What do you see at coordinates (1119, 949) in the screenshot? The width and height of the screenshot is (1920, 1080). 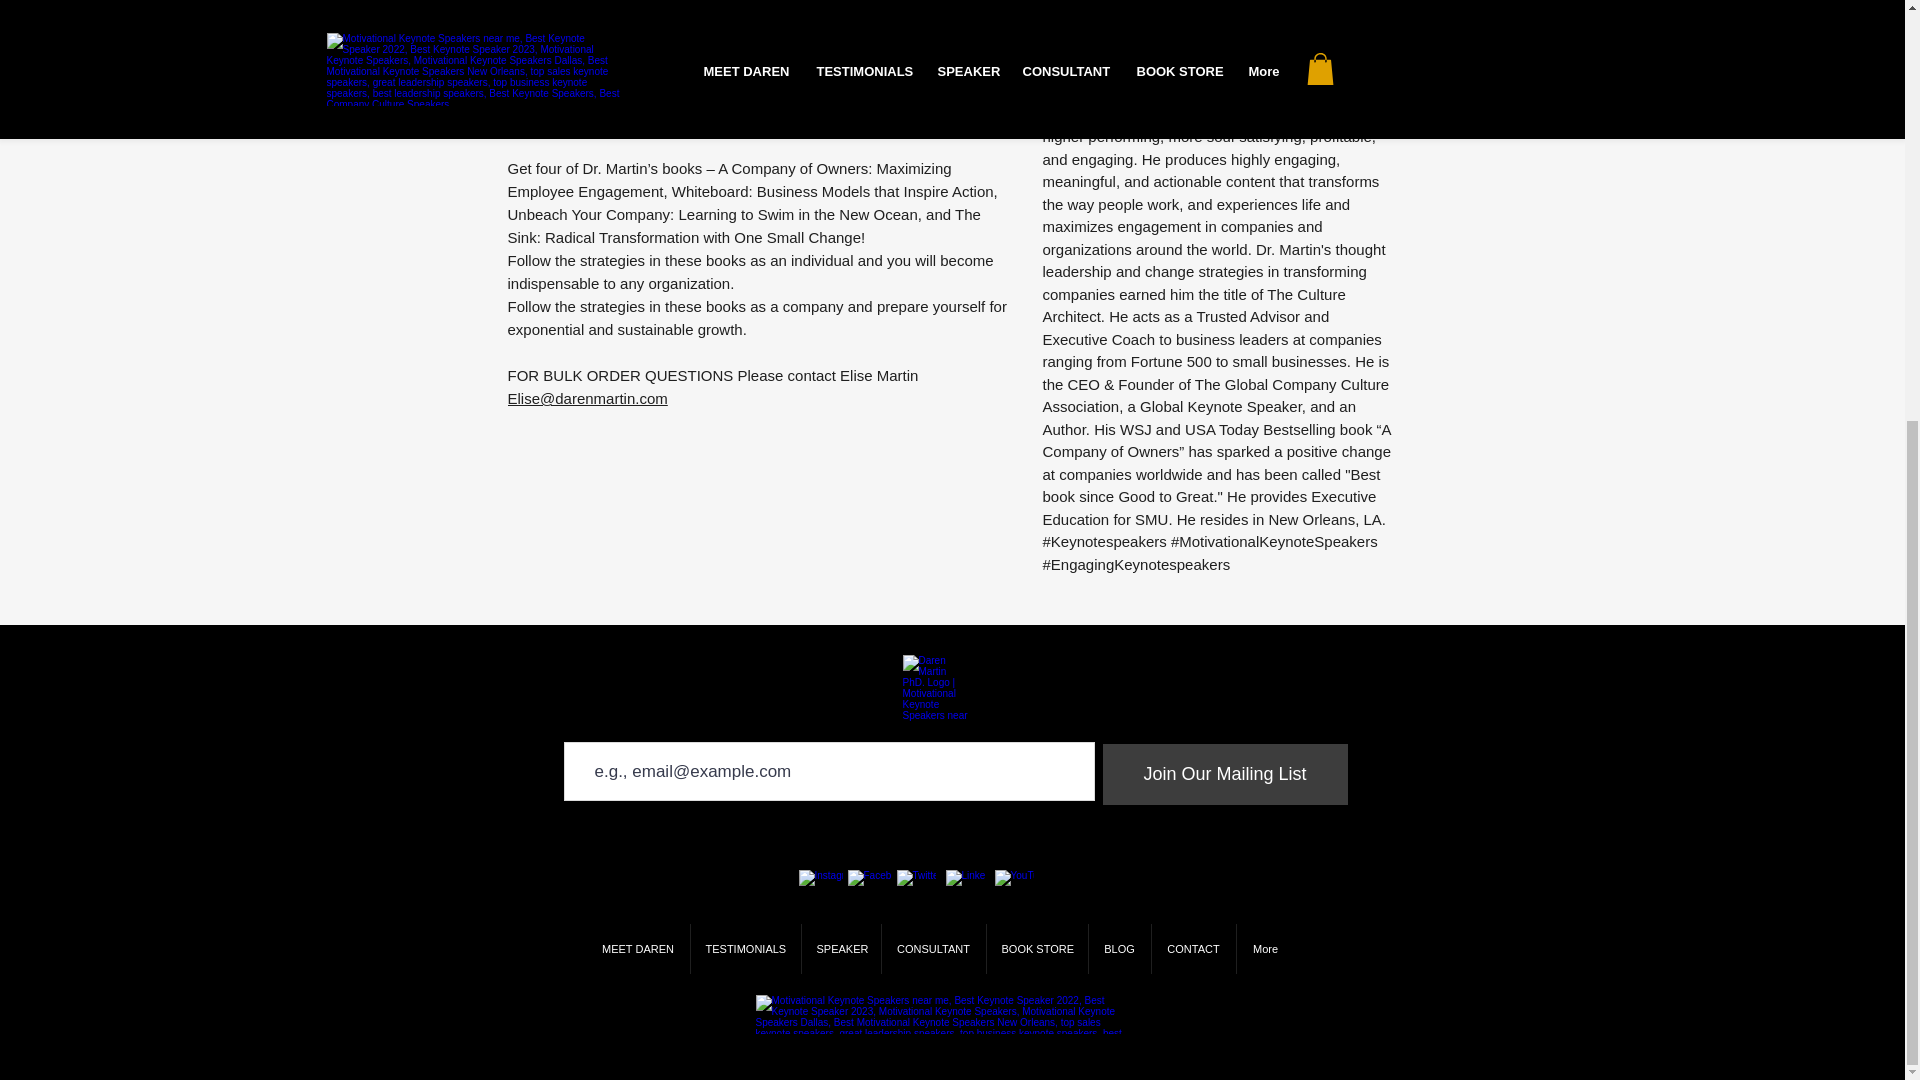 I see `BLOG` at bounding box center [1119, 949].